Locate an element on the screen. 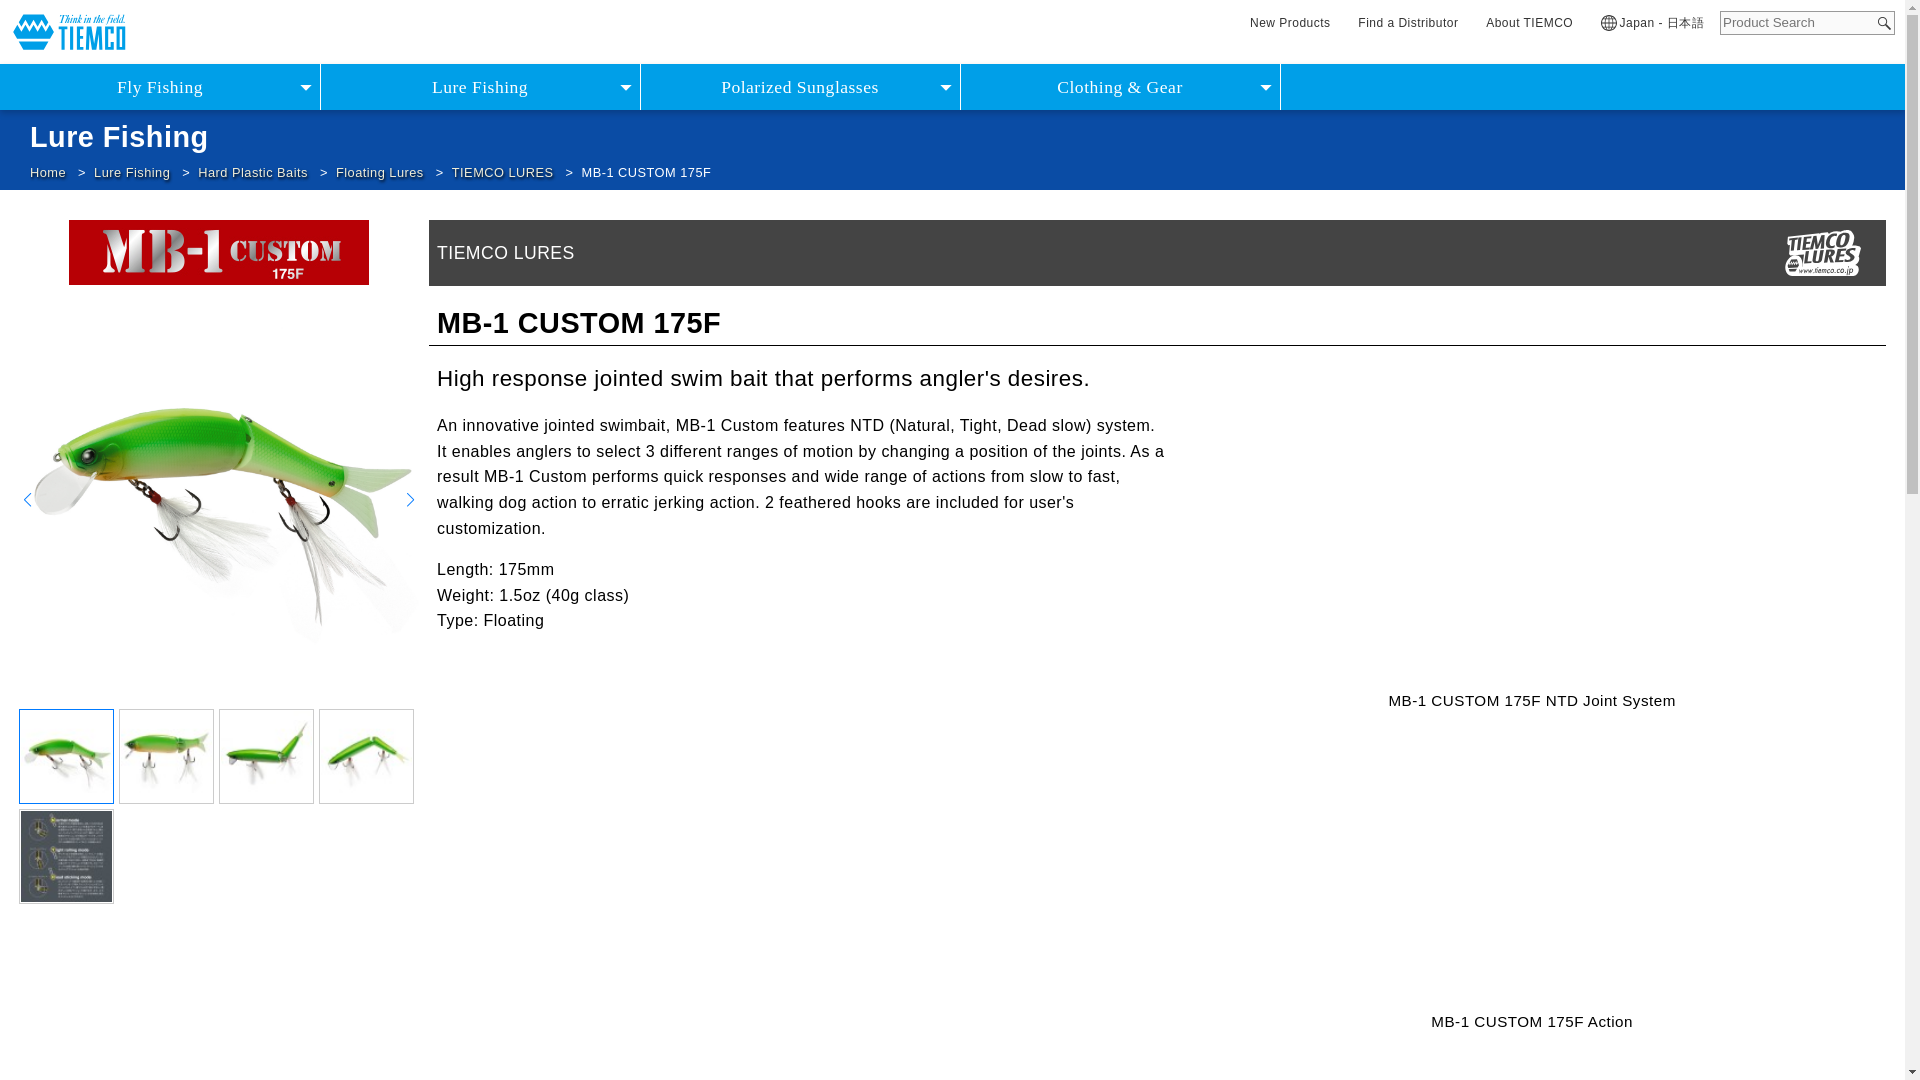  Search is located at coordinates (1884, 24).